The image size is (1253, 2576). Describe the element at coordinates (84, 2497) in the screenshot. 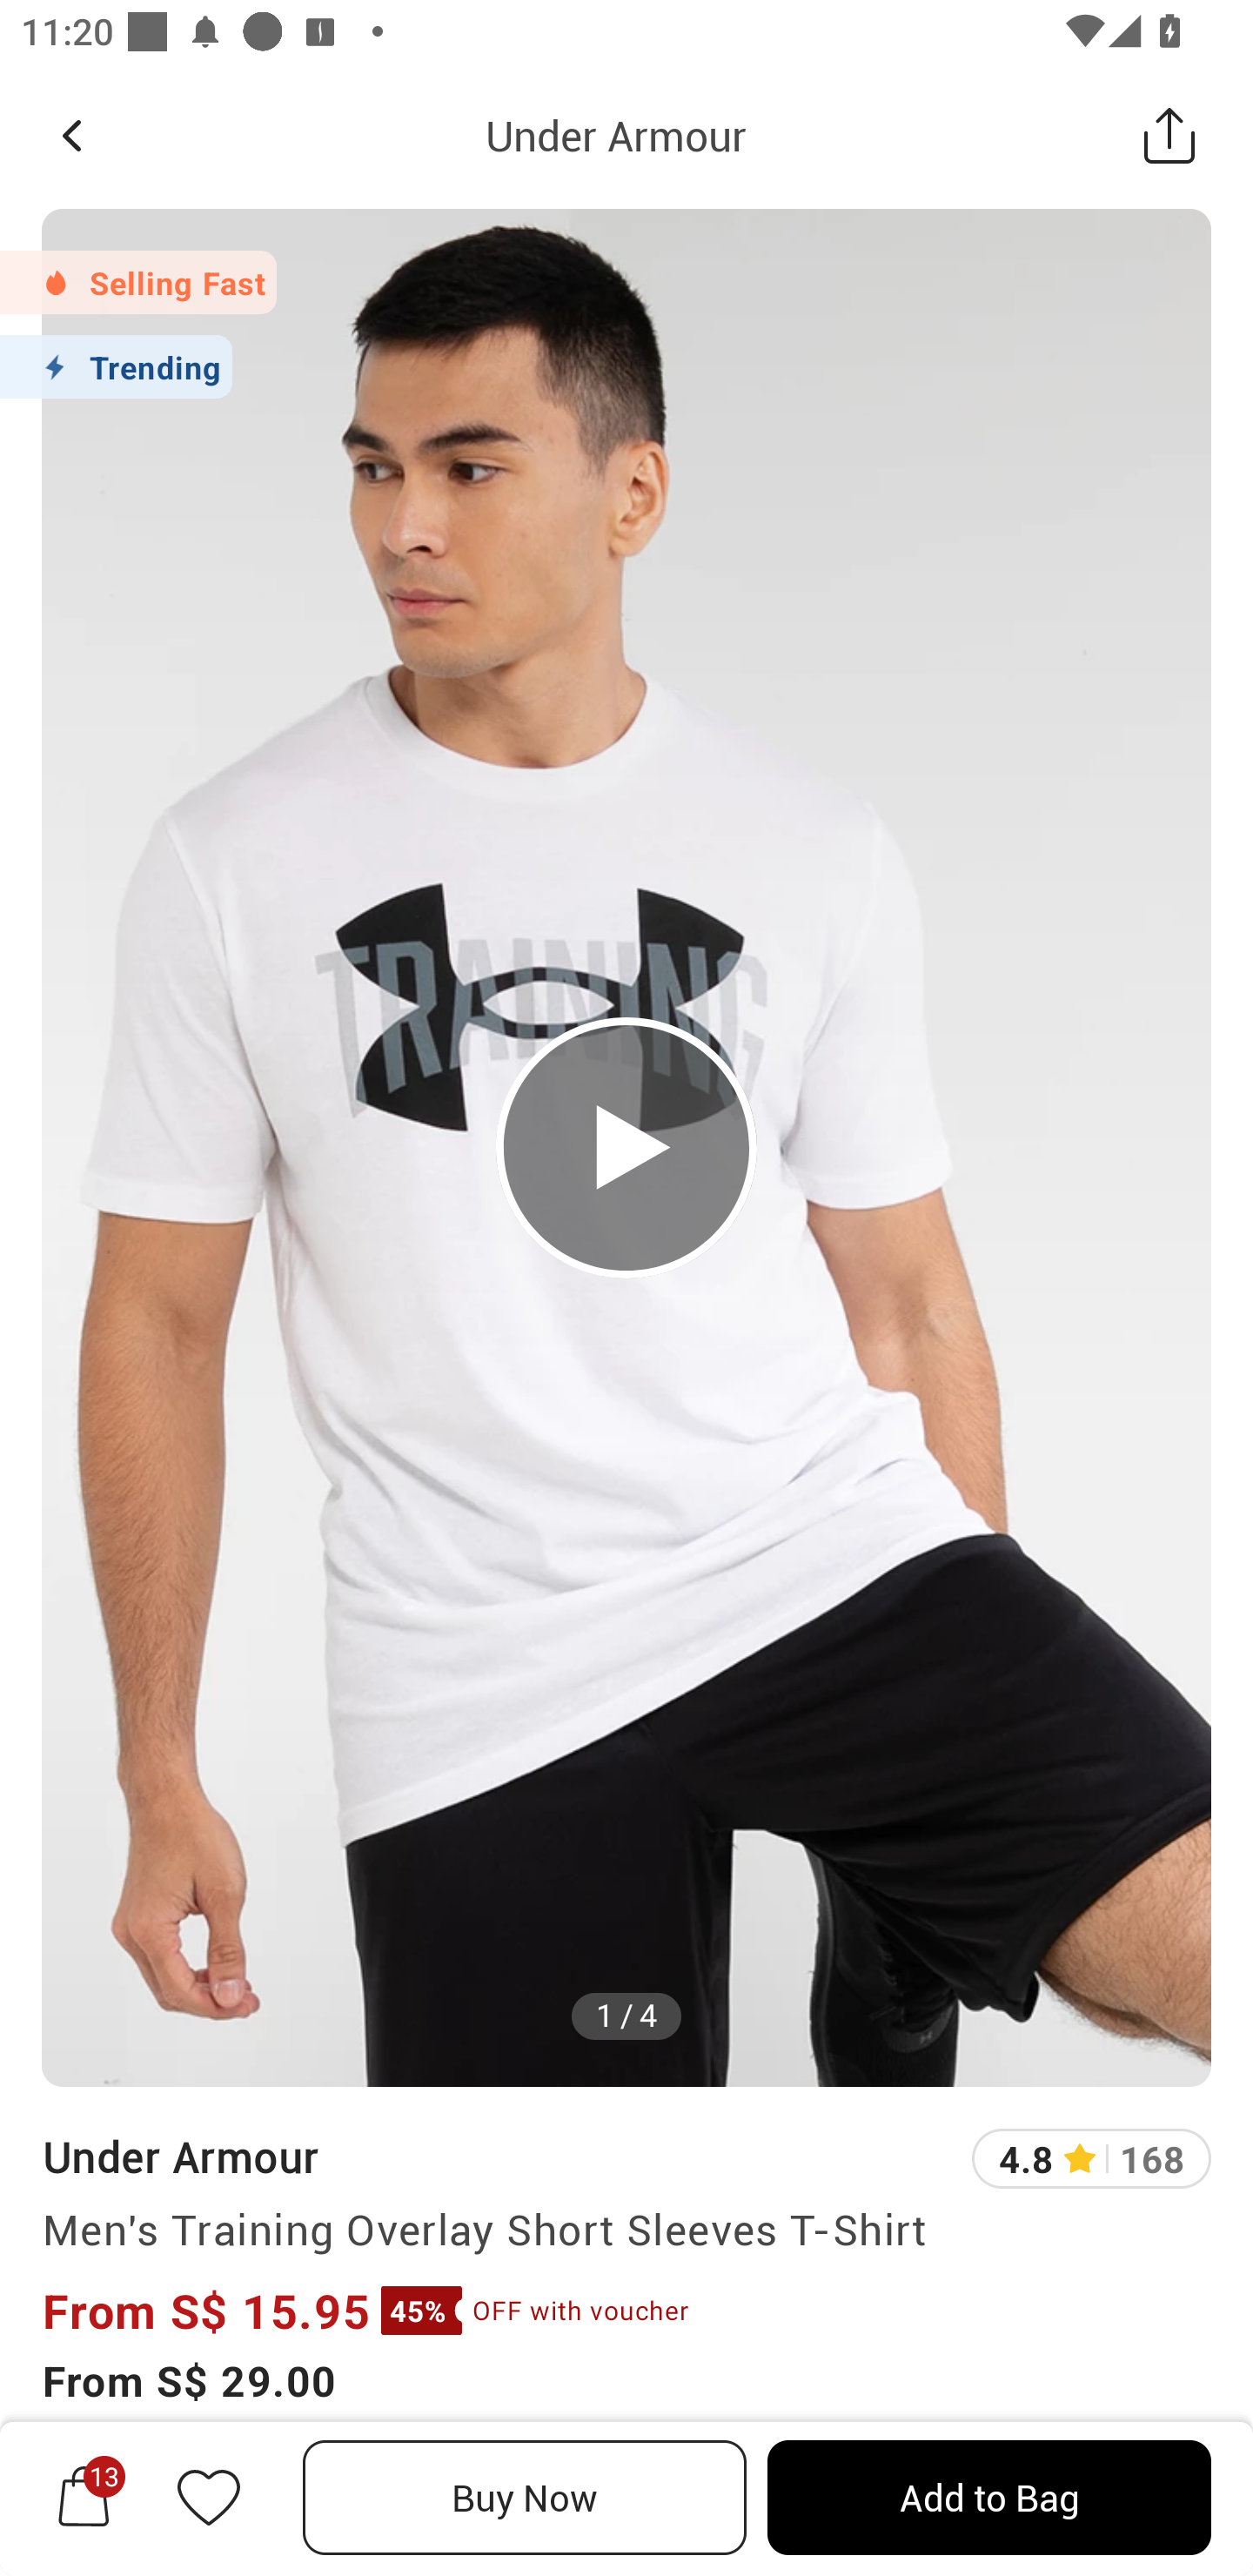

I see `13` at that location.